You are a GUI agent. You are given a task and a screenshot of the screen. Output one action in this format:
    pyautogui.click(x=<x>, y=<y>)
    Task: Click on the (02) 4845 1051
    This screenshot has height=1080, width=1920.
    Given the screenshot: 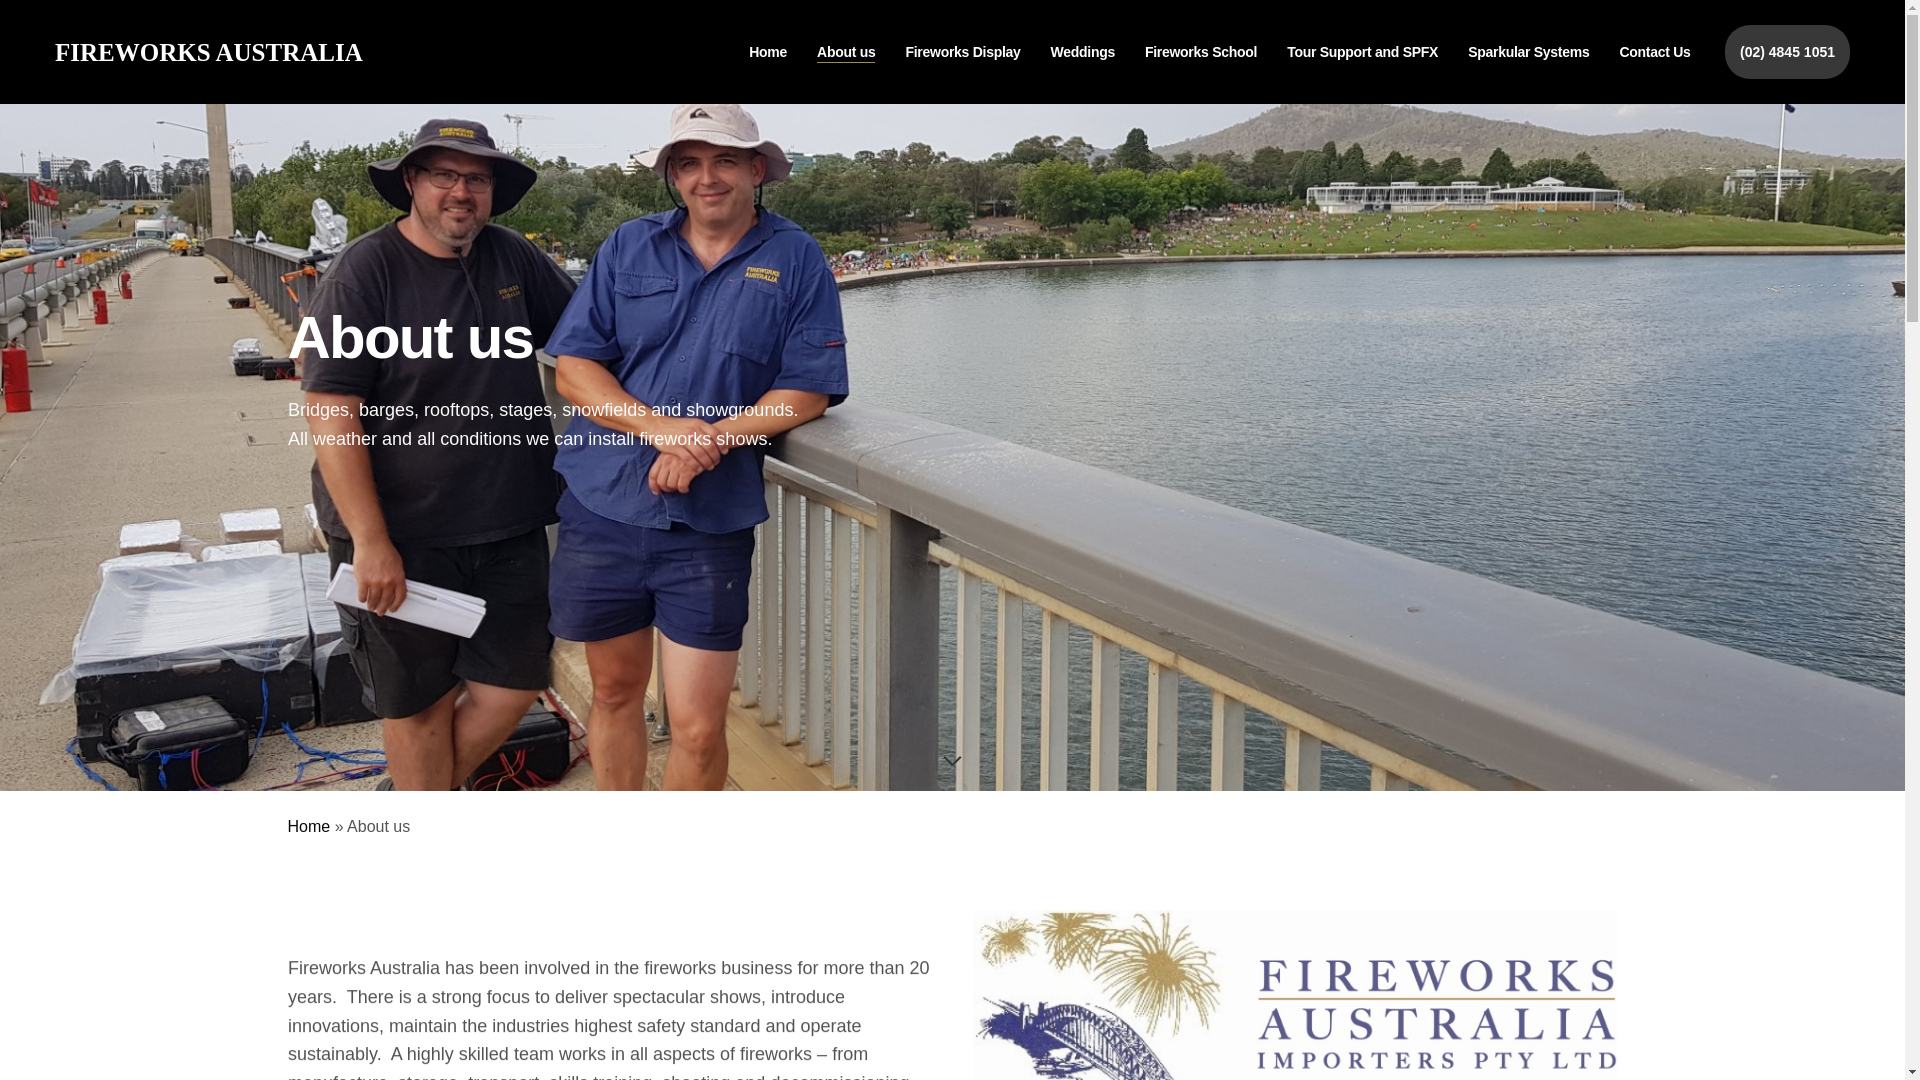 What is the action you would take?
    pyautogui.click(x=1788, y=52)
    